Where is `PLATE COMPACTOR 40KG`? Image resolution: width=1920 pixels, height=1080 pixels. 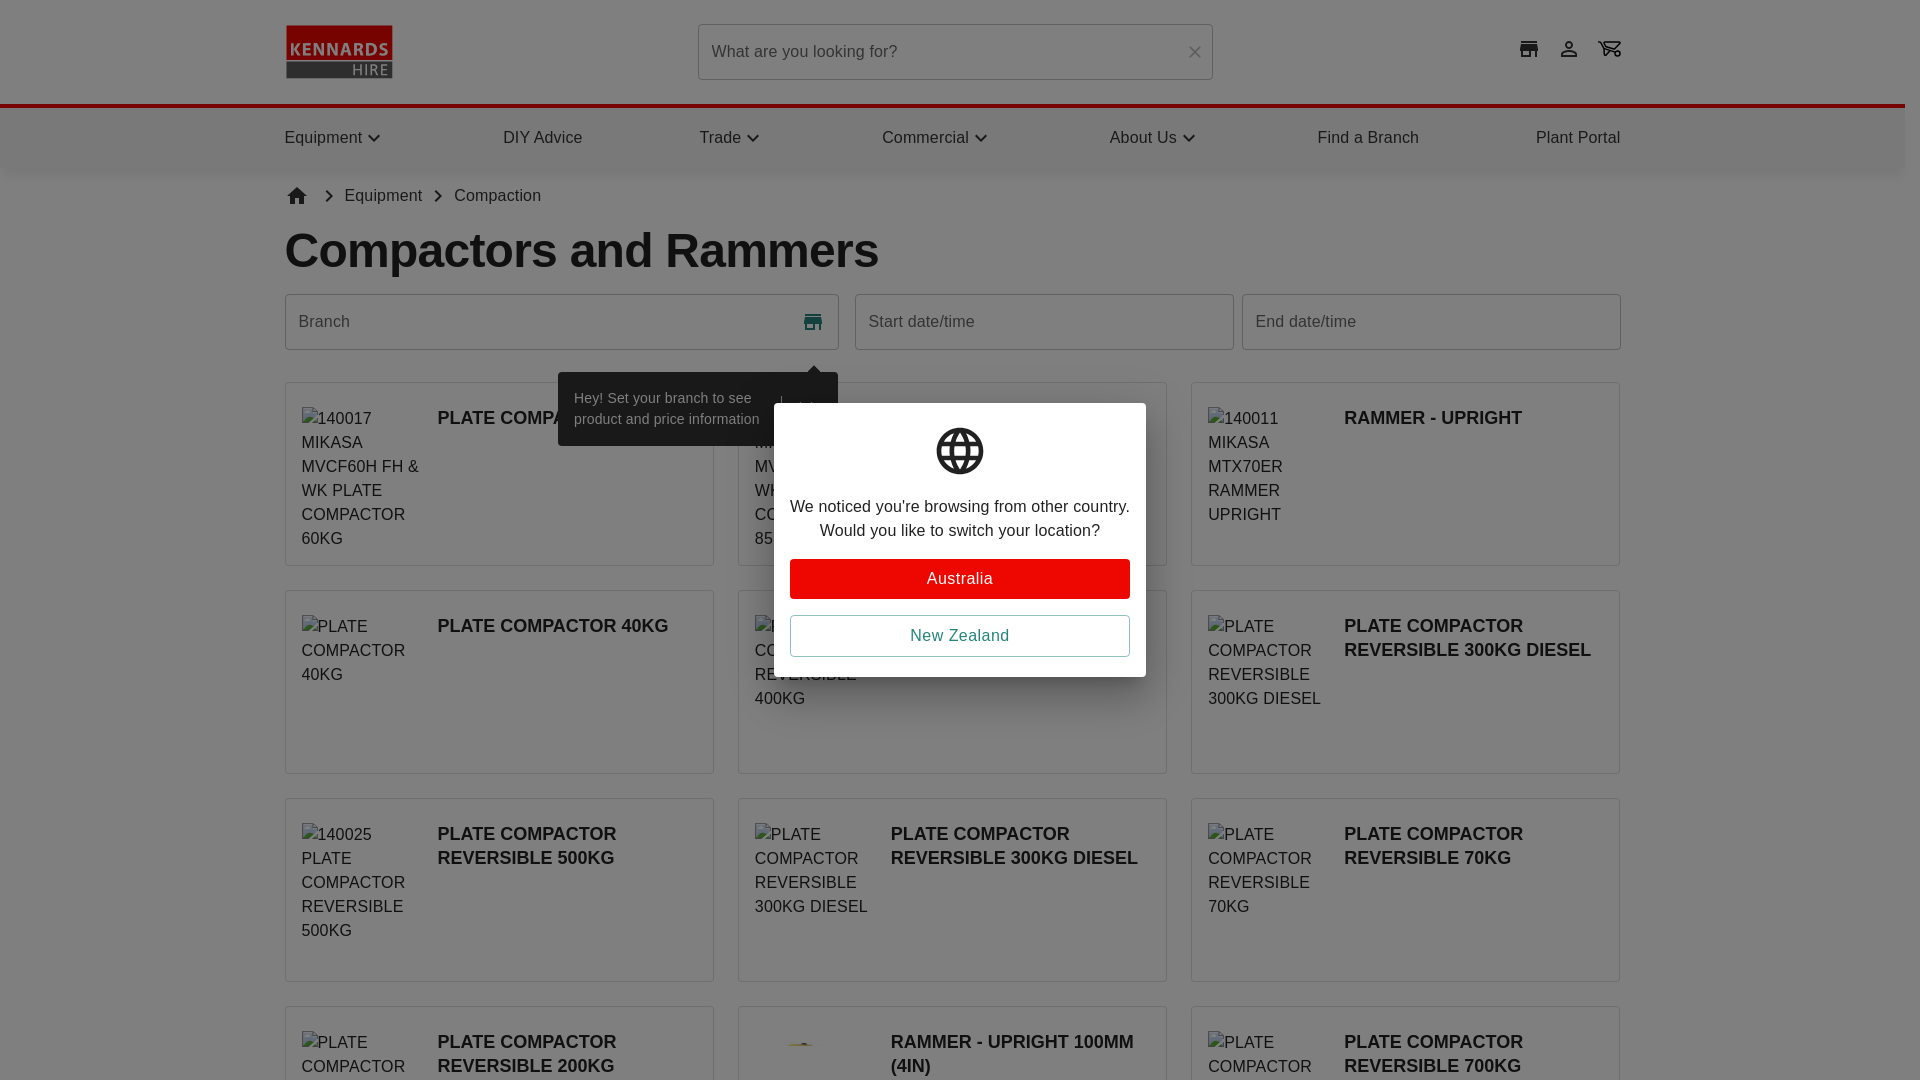 PLATE COMPACTOR 40KG is located at coordinates (499, 682).